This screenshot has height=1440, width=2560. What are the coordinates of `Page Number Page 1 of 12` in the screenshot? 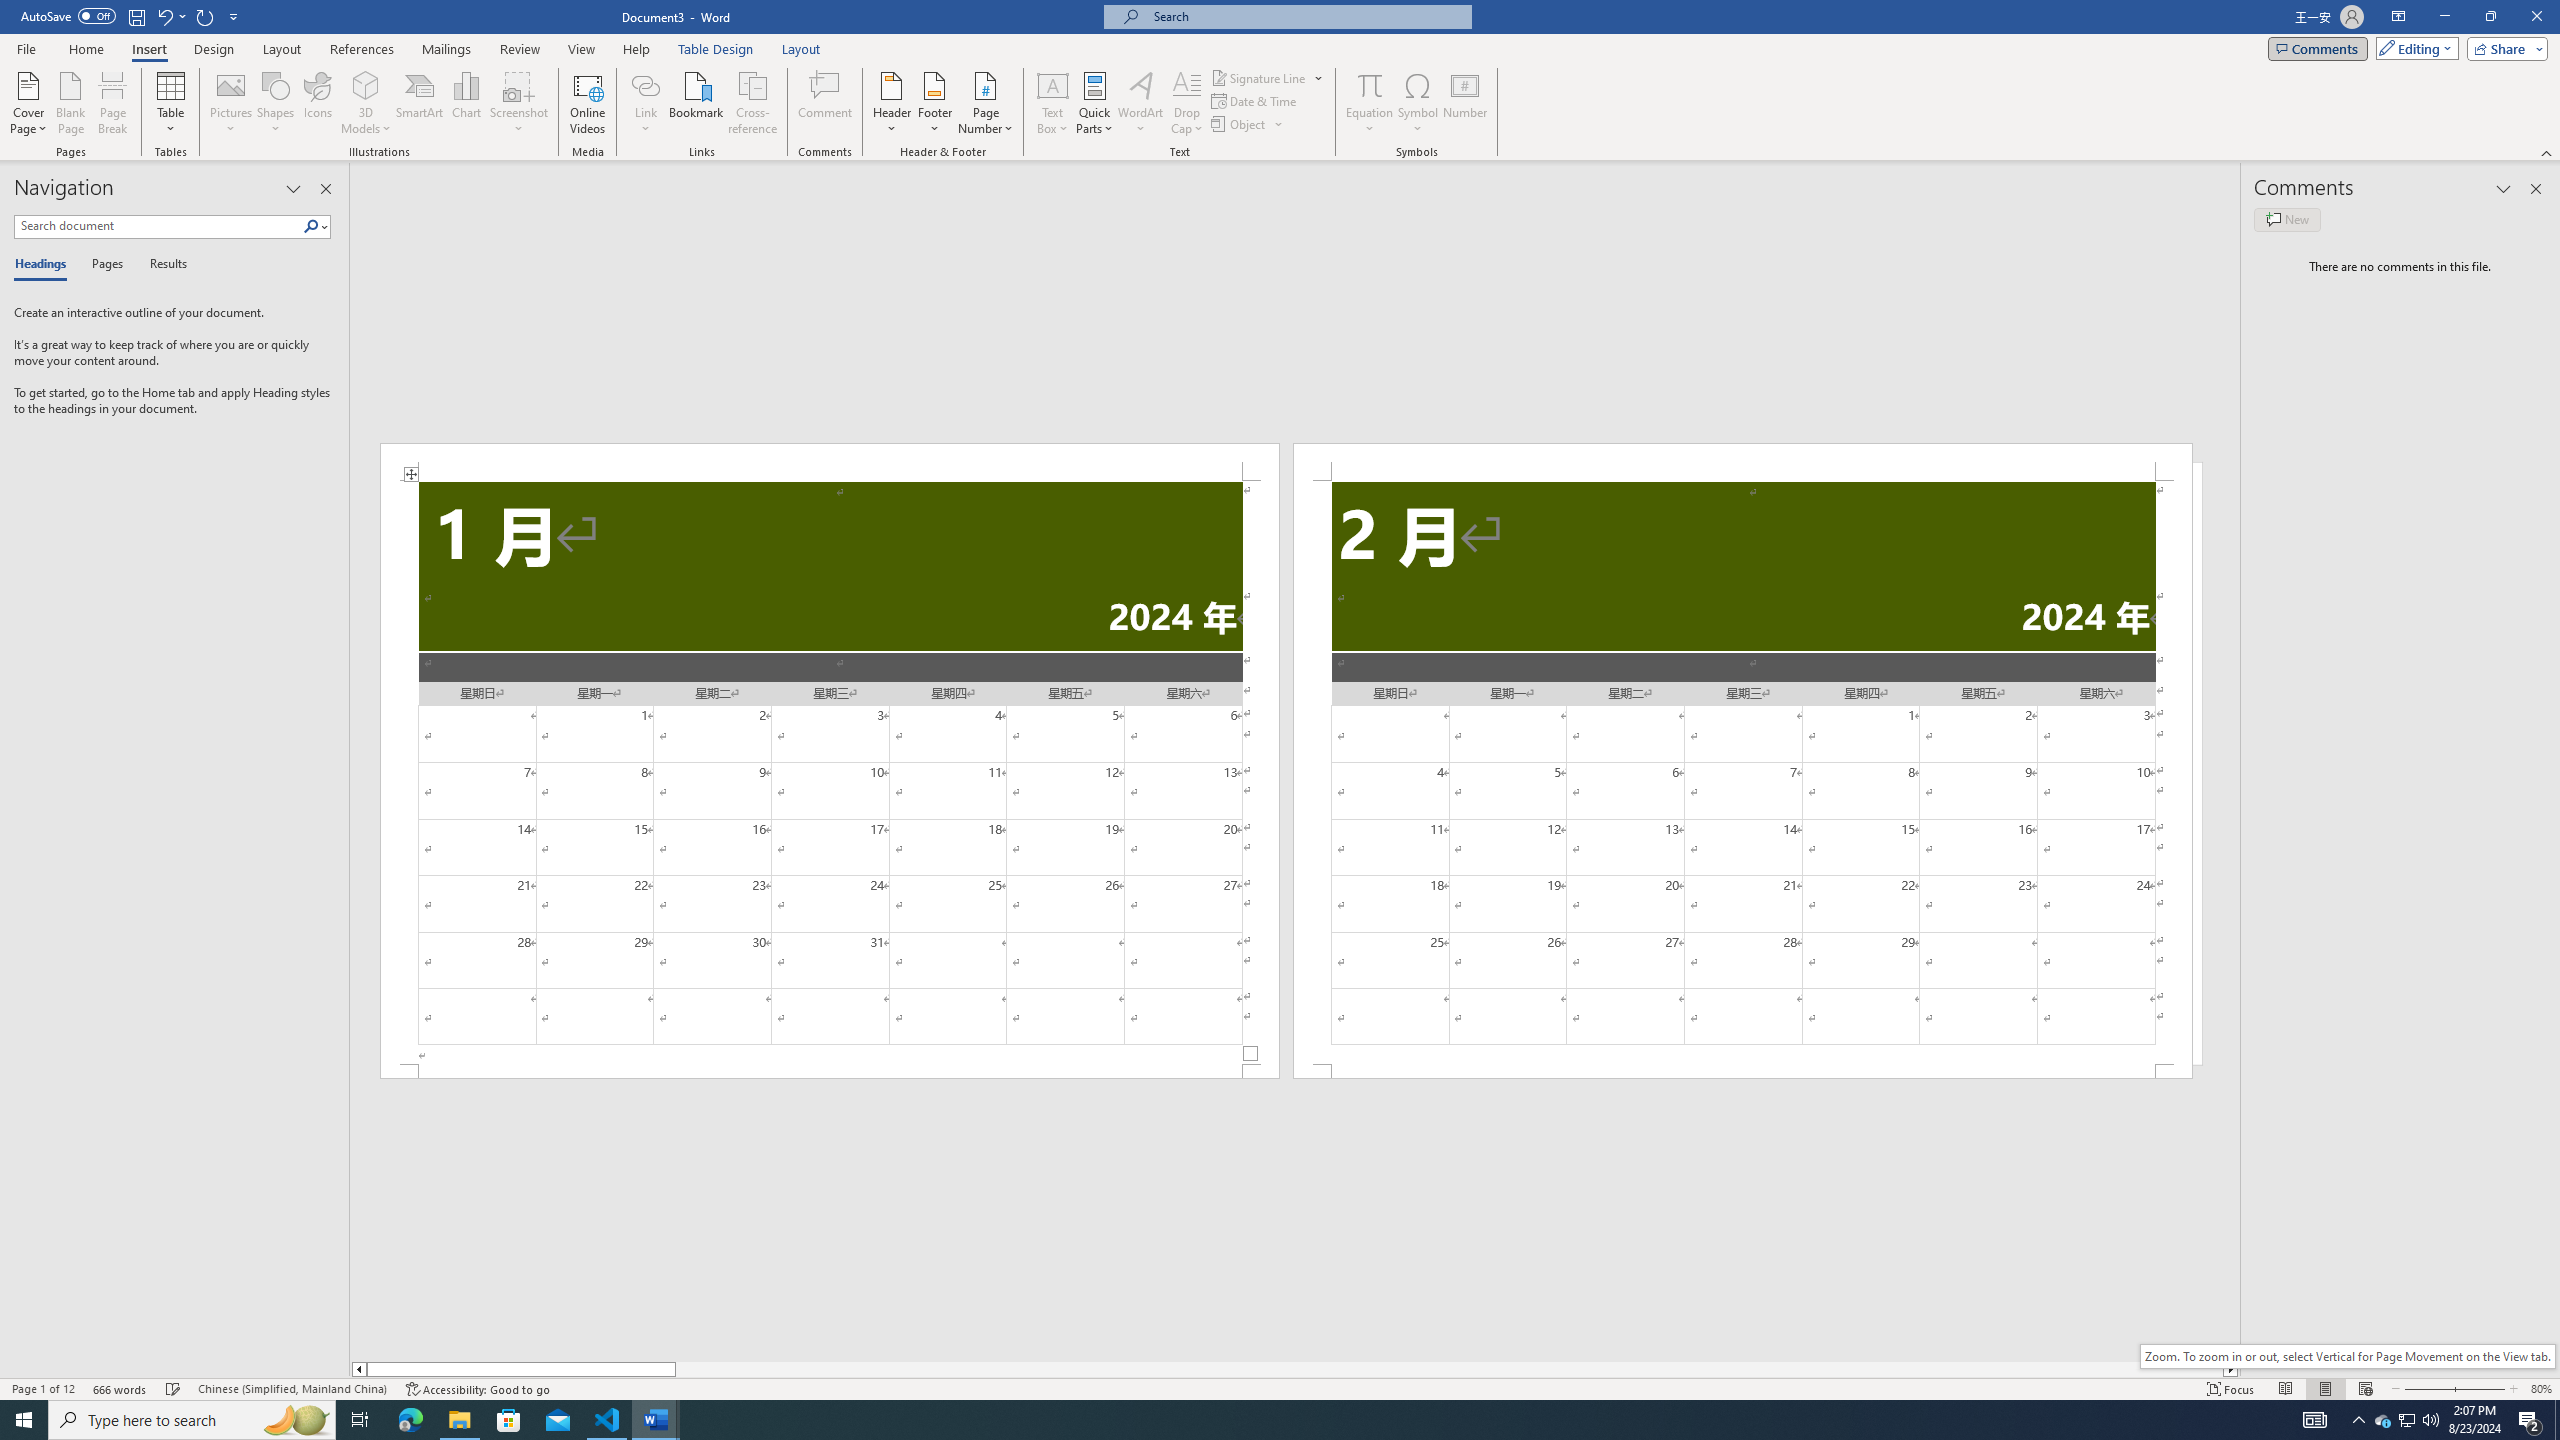 It's located at (43, 1389).